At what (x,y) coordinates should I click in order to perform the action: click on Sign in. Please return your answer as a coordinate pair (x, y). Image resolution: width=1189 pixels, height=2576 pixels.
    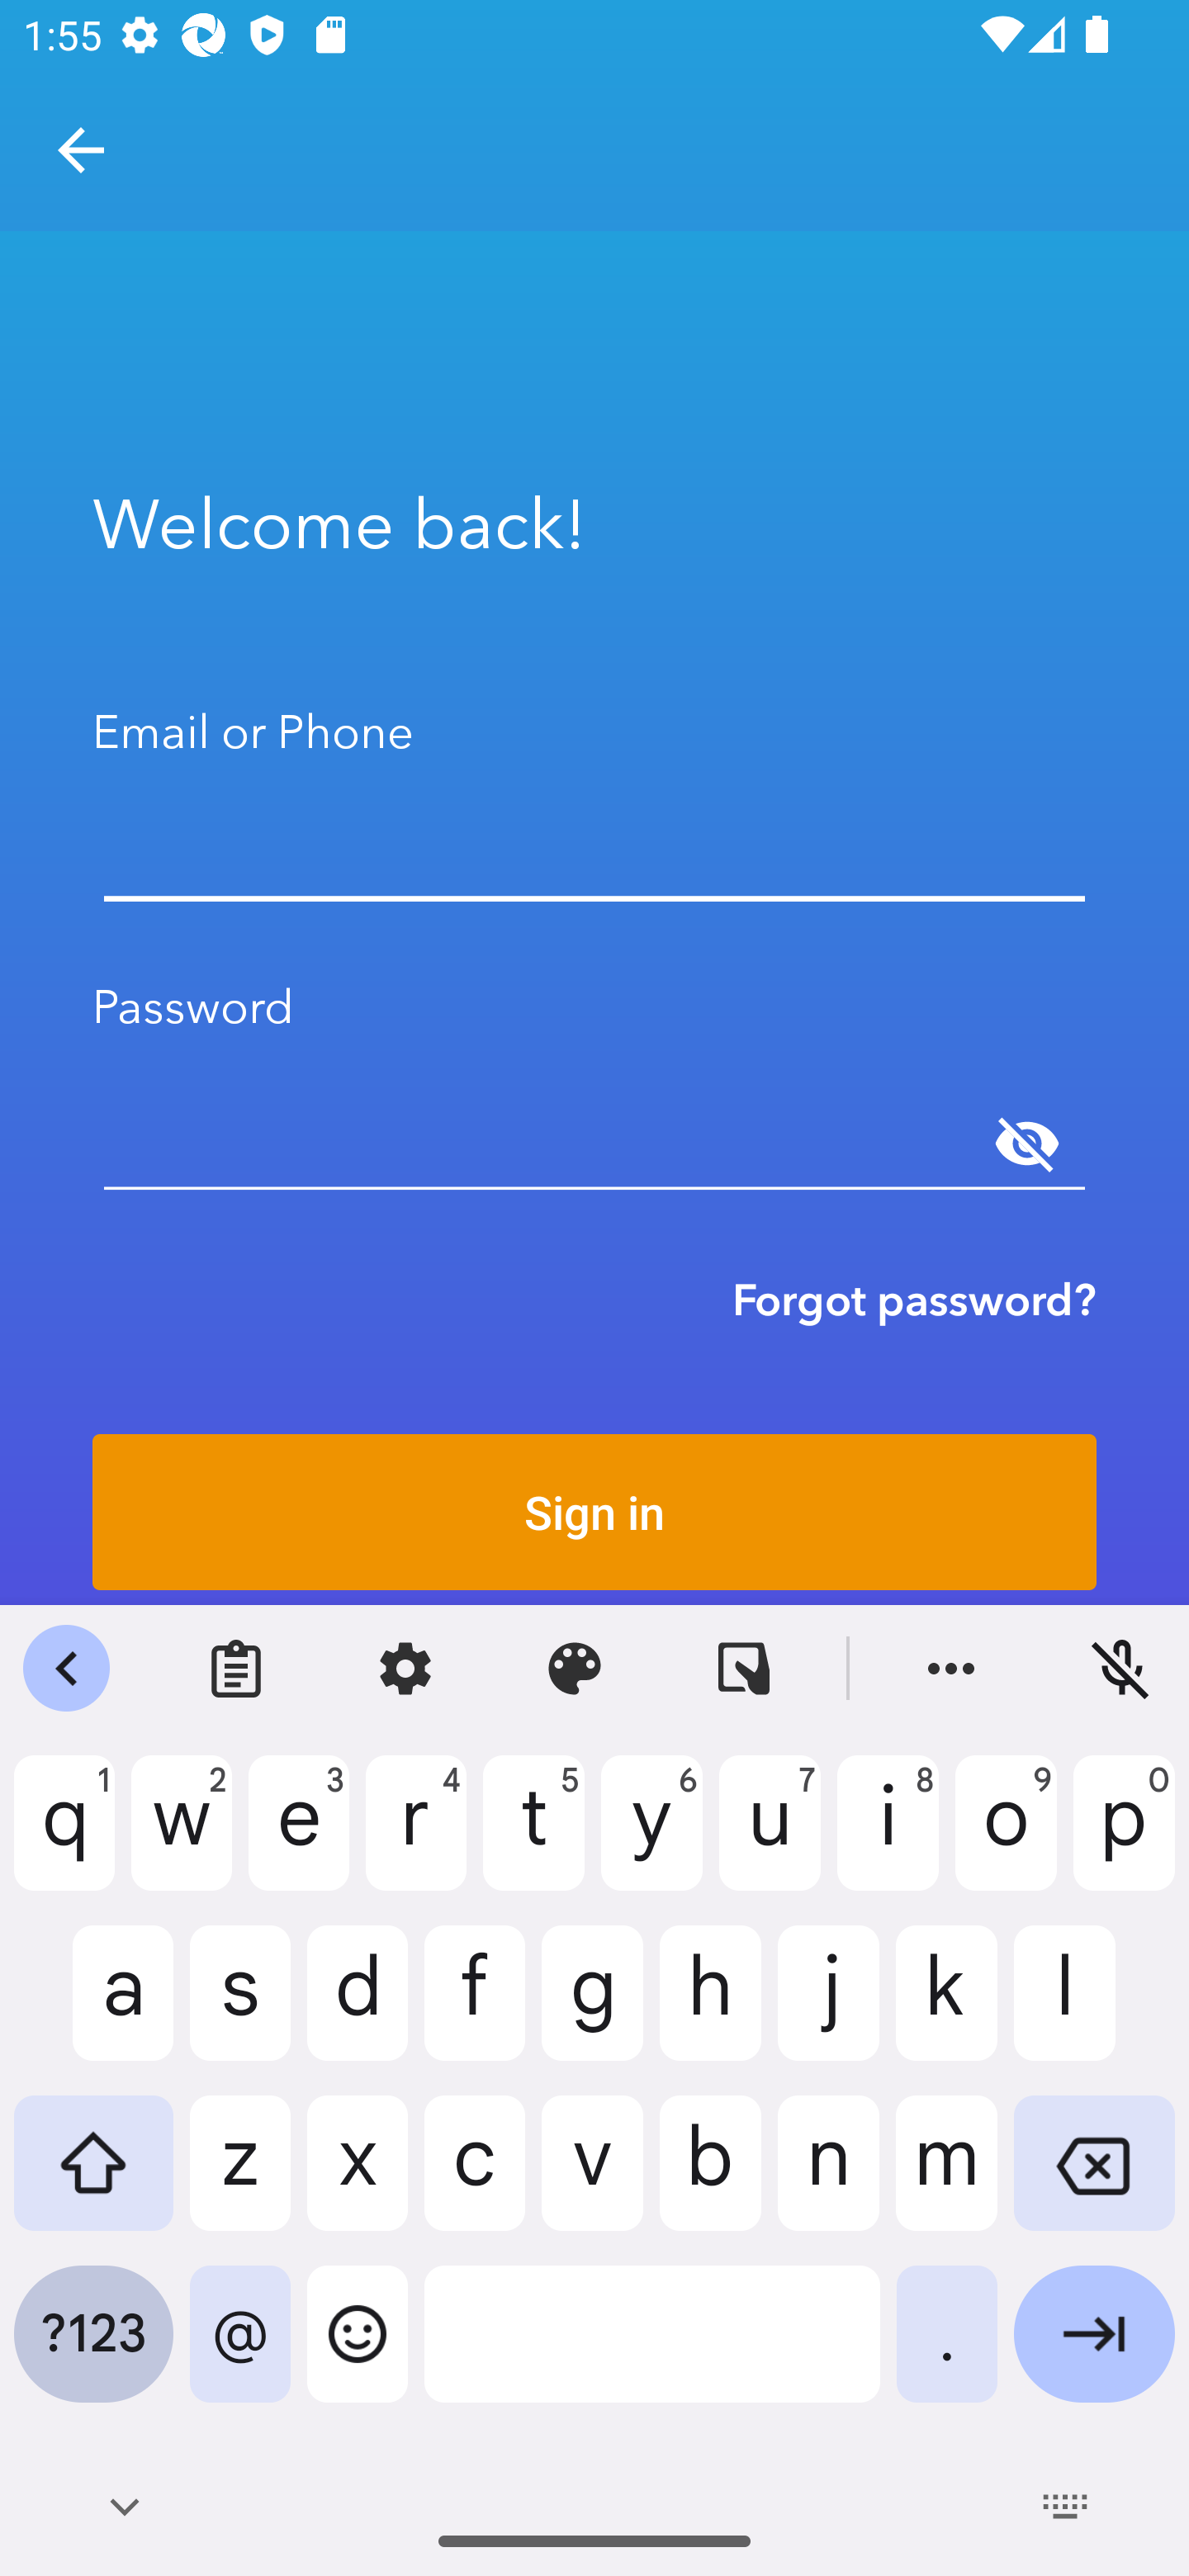
    Looking at the image, I should click on (594, 1512).